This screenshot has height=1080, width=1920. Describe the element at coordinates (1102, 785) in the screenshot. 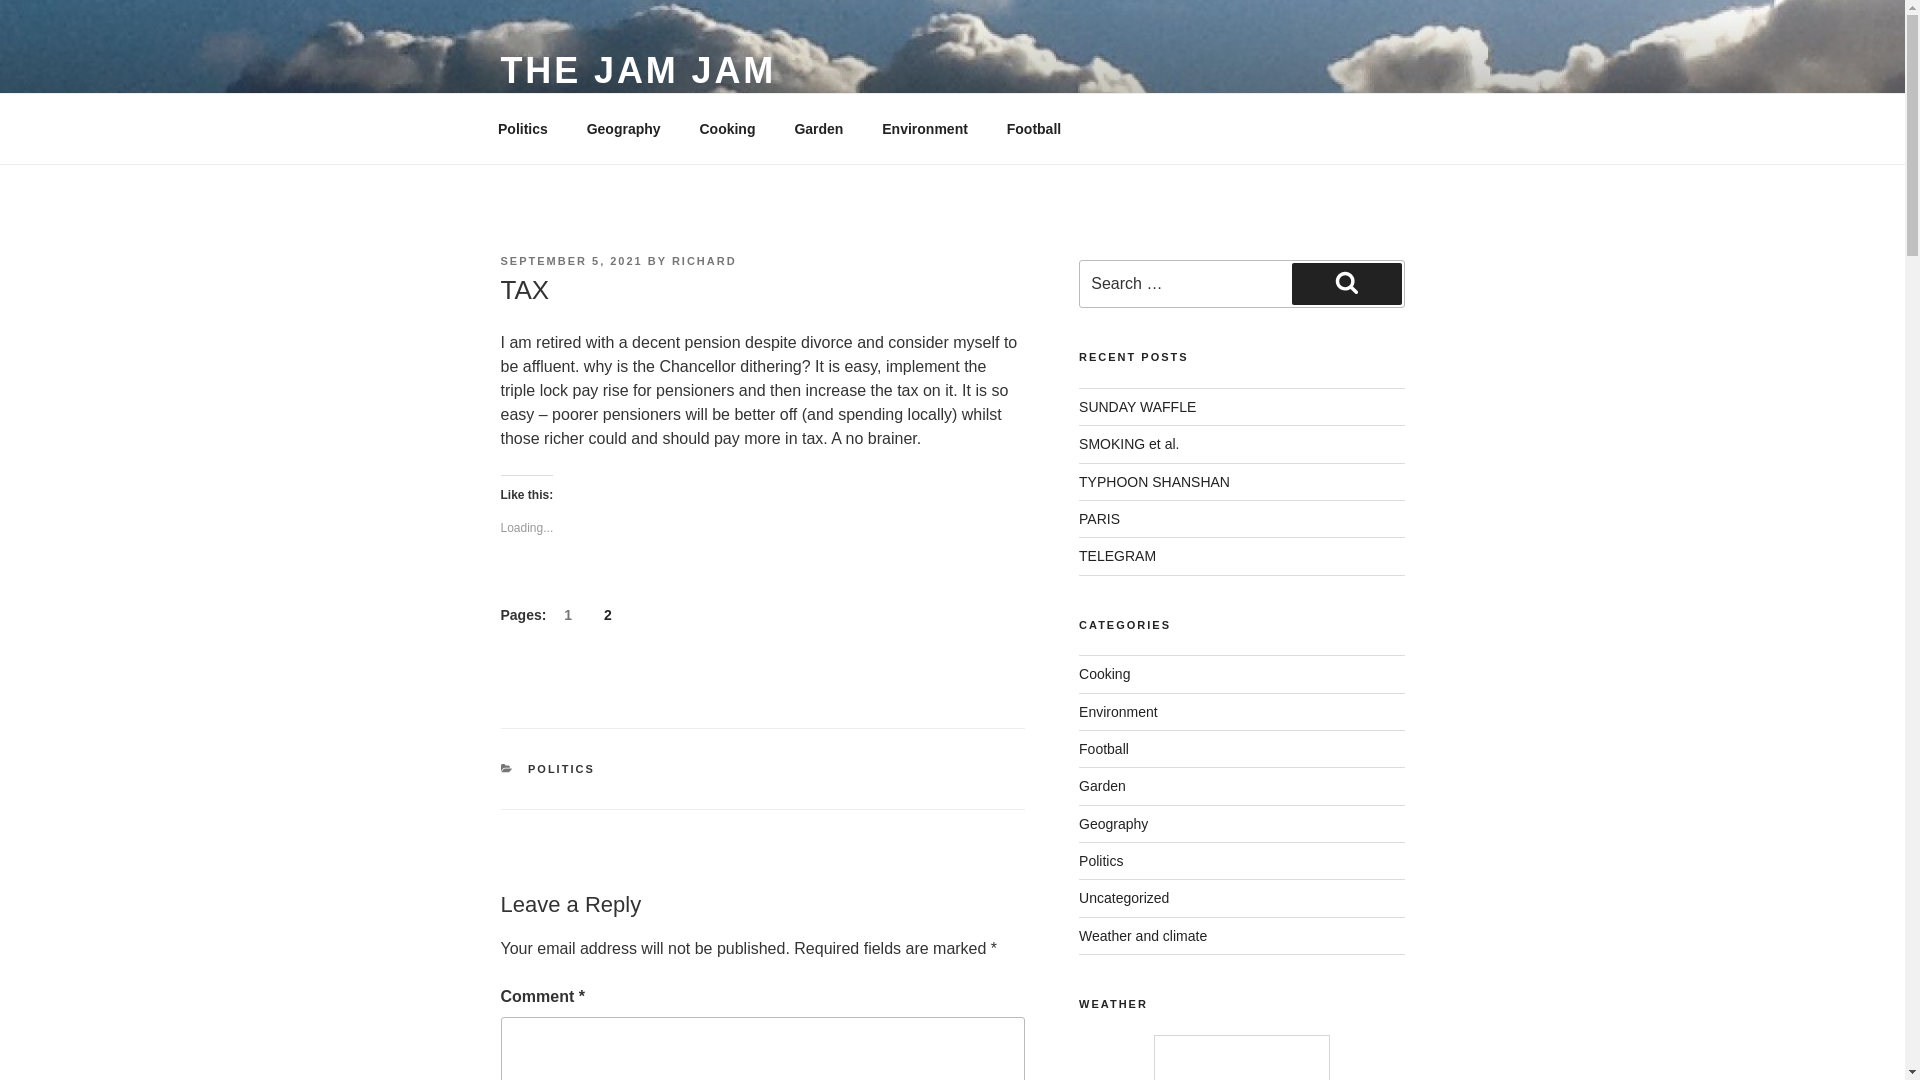

I see `Garden` at that location.